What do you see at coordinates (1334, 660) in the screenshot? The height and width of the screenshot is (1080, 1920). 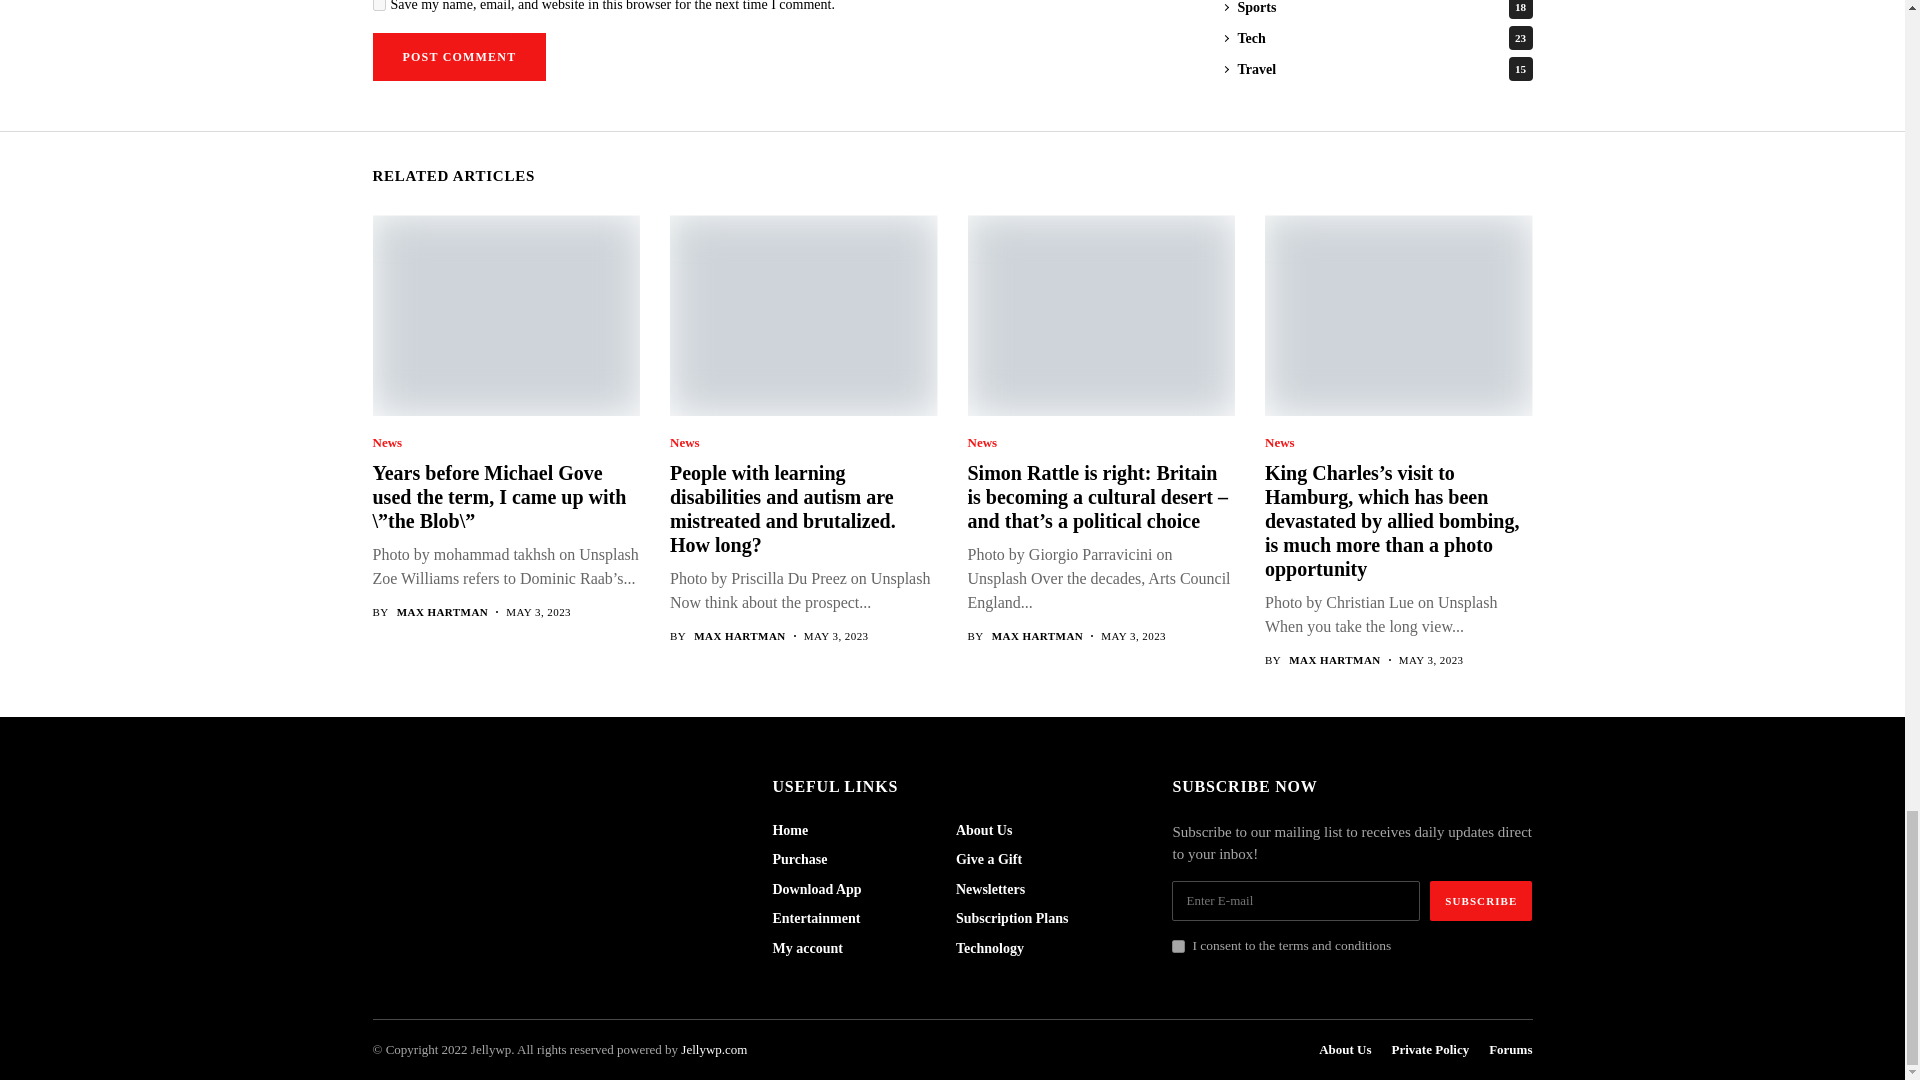 I see `Posts by Max Hartman` at bounding box center [1334, 660].